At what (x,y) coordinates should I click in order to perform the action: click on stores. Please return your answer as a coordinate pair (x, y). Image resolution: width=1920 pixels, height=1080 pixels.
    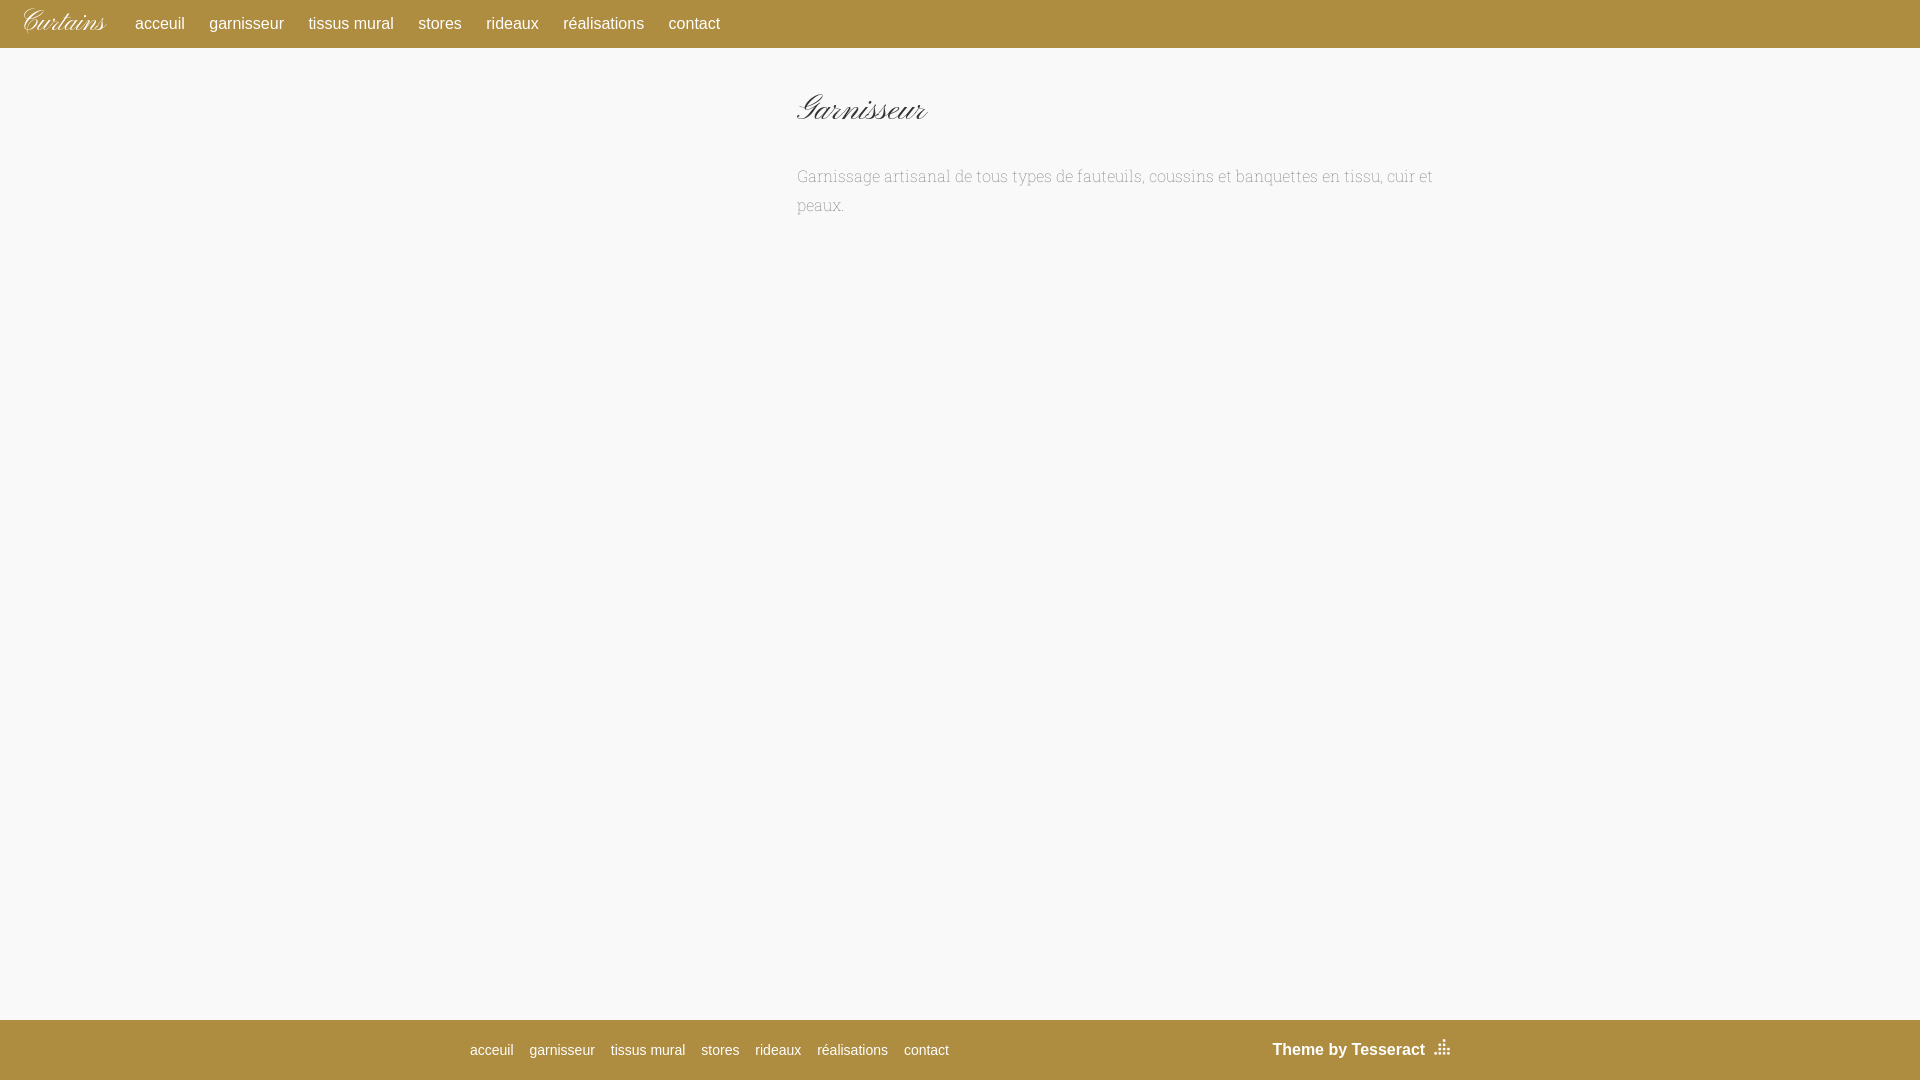
    Looking at the image, I should click on (440, 24).